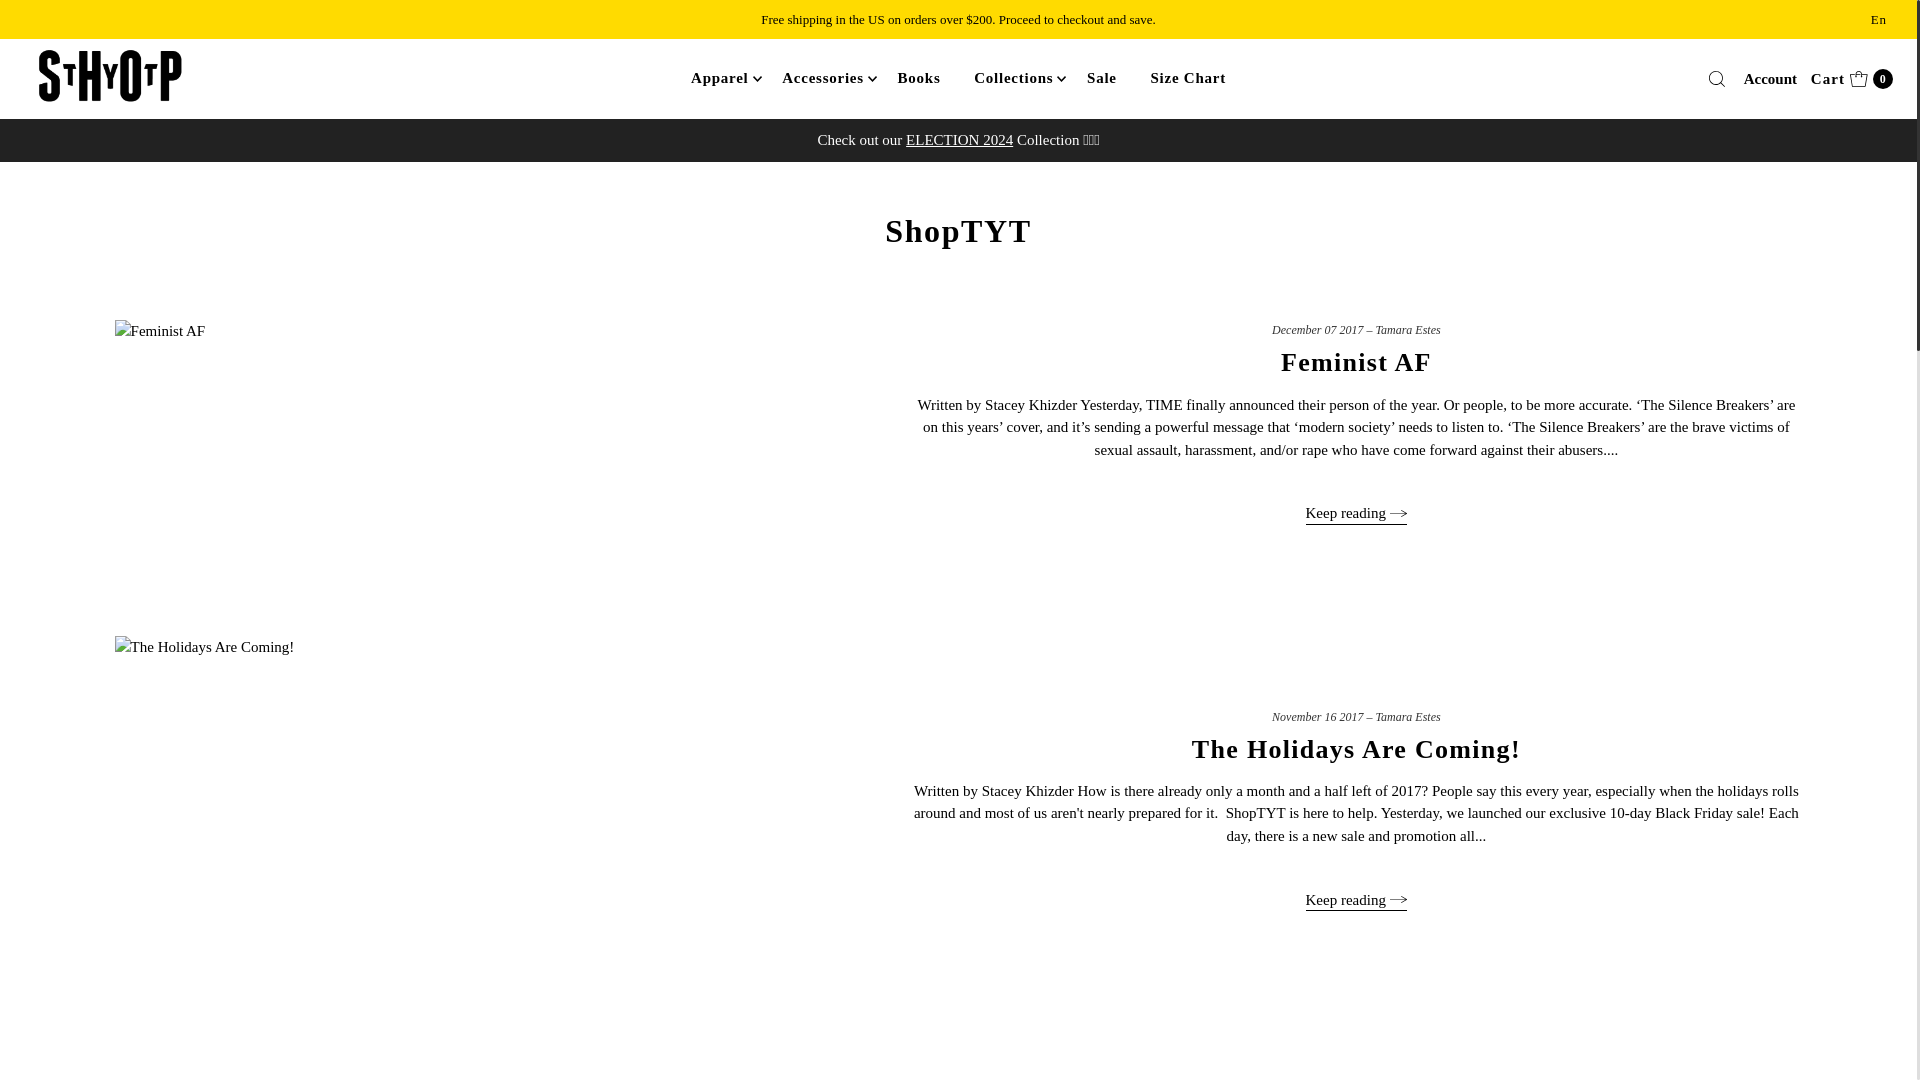 This screenshot has height=1080, width=1920. Describe the element at coordinates (960, 139) in the screenshot. I see `Canvass 2024` at that location.